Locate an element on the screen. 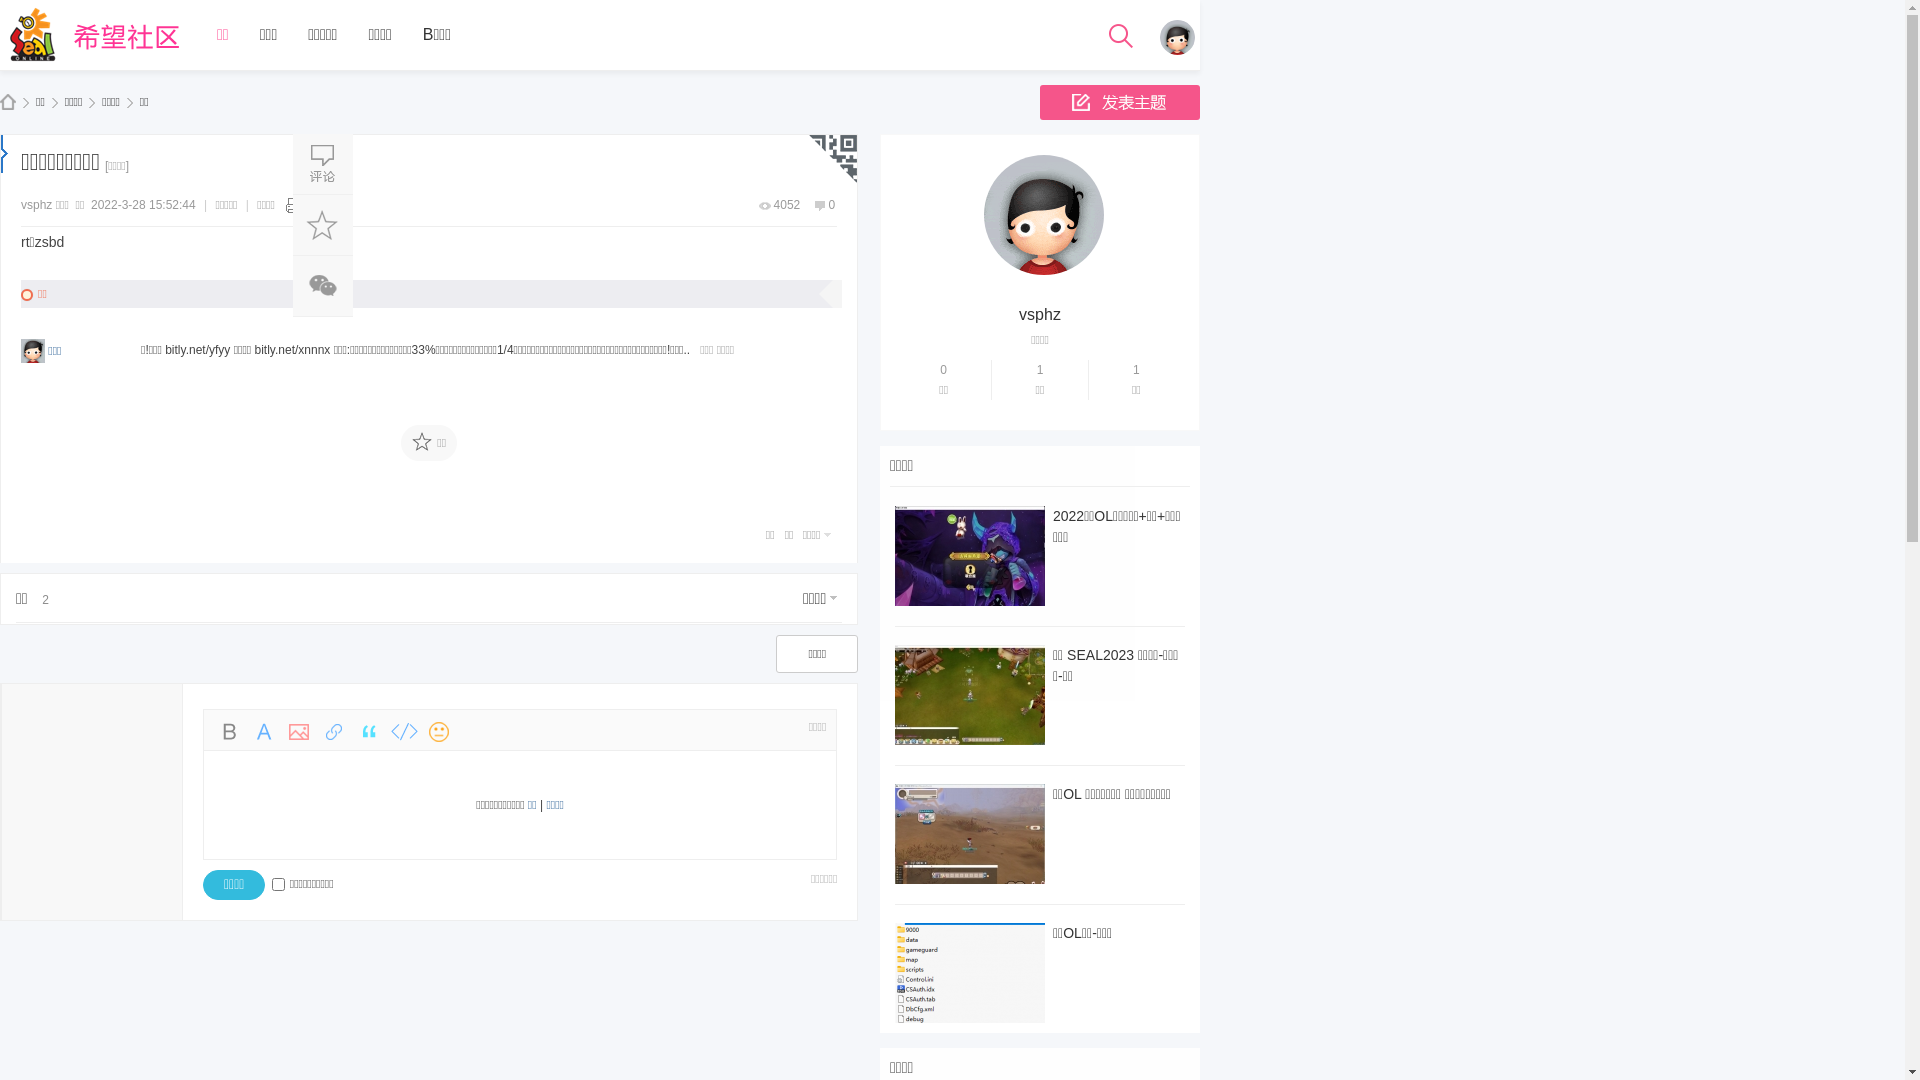  Image is located at coordinates (299, 732).